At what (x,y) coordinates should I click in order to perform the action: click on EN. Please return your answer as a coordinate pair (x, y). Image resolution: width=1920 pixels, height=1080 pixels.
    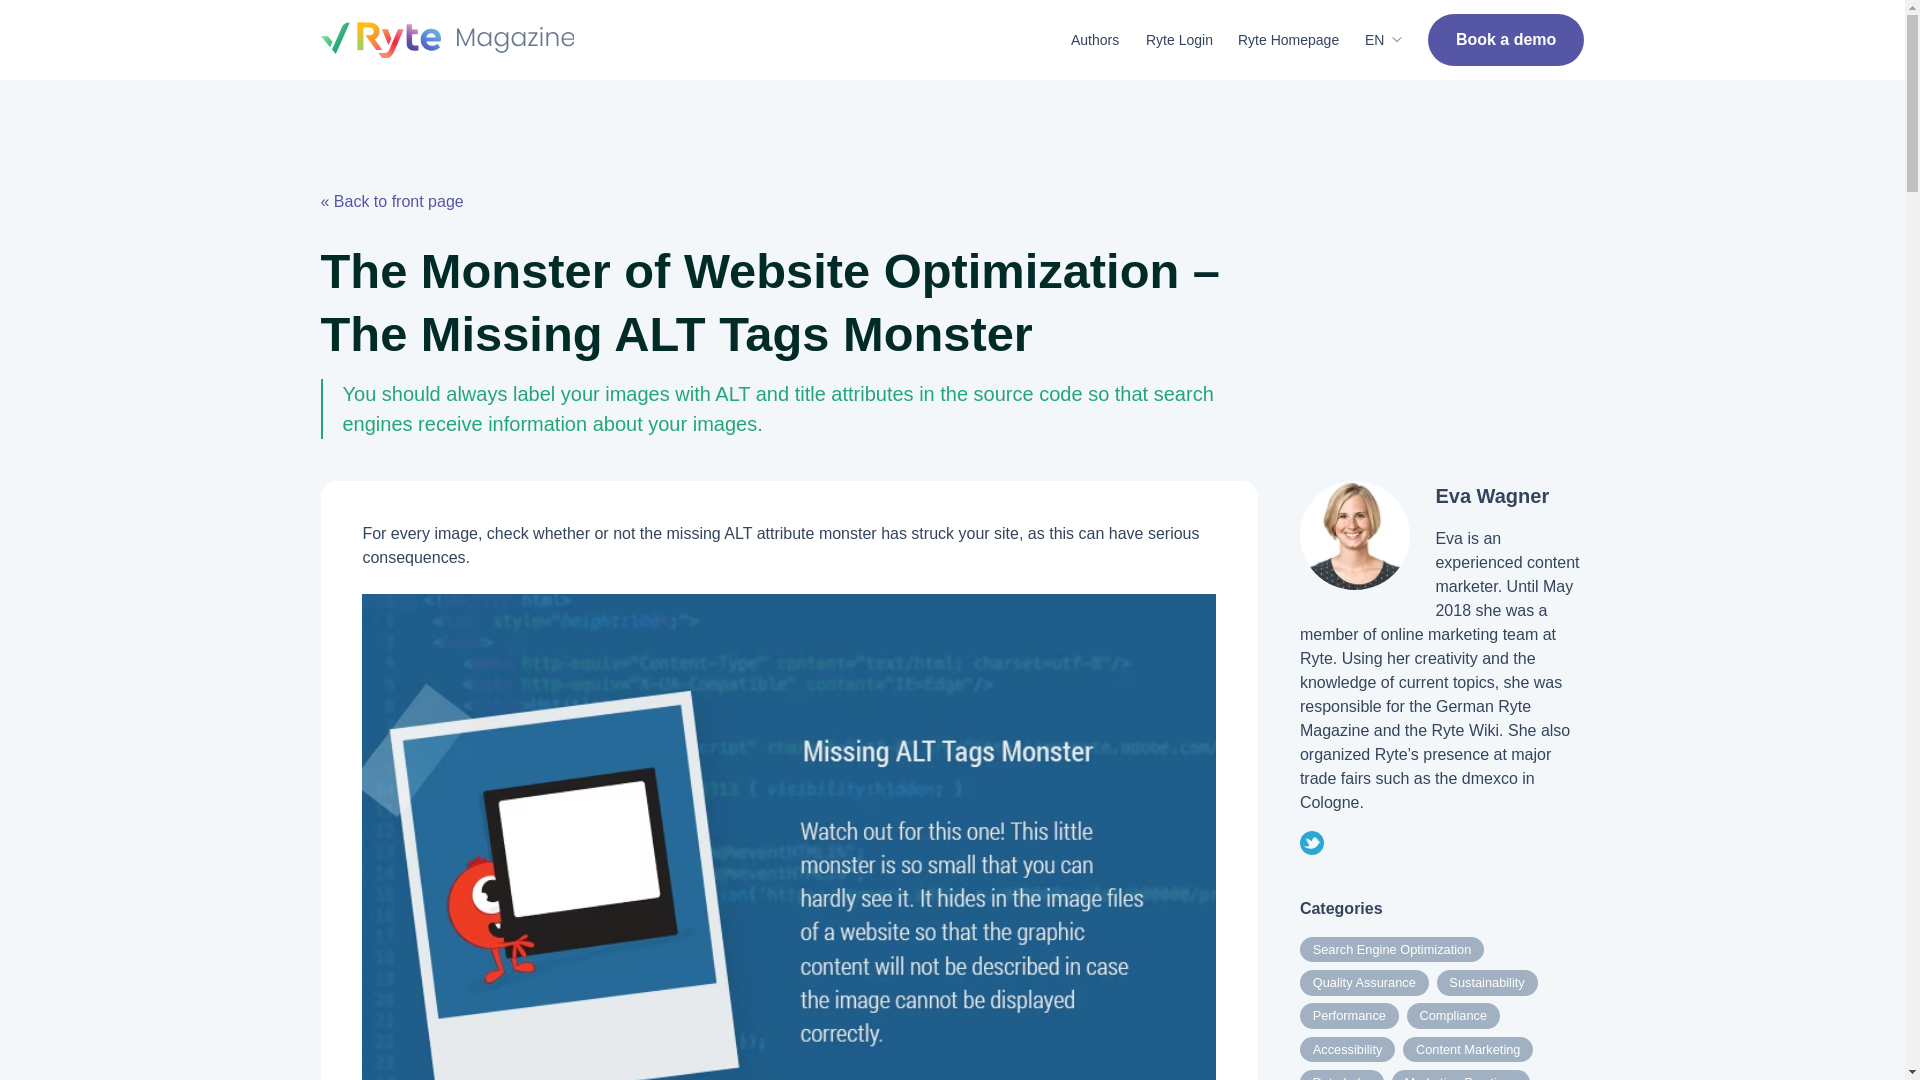
    Looking at the image, I should click on (1383, 40).